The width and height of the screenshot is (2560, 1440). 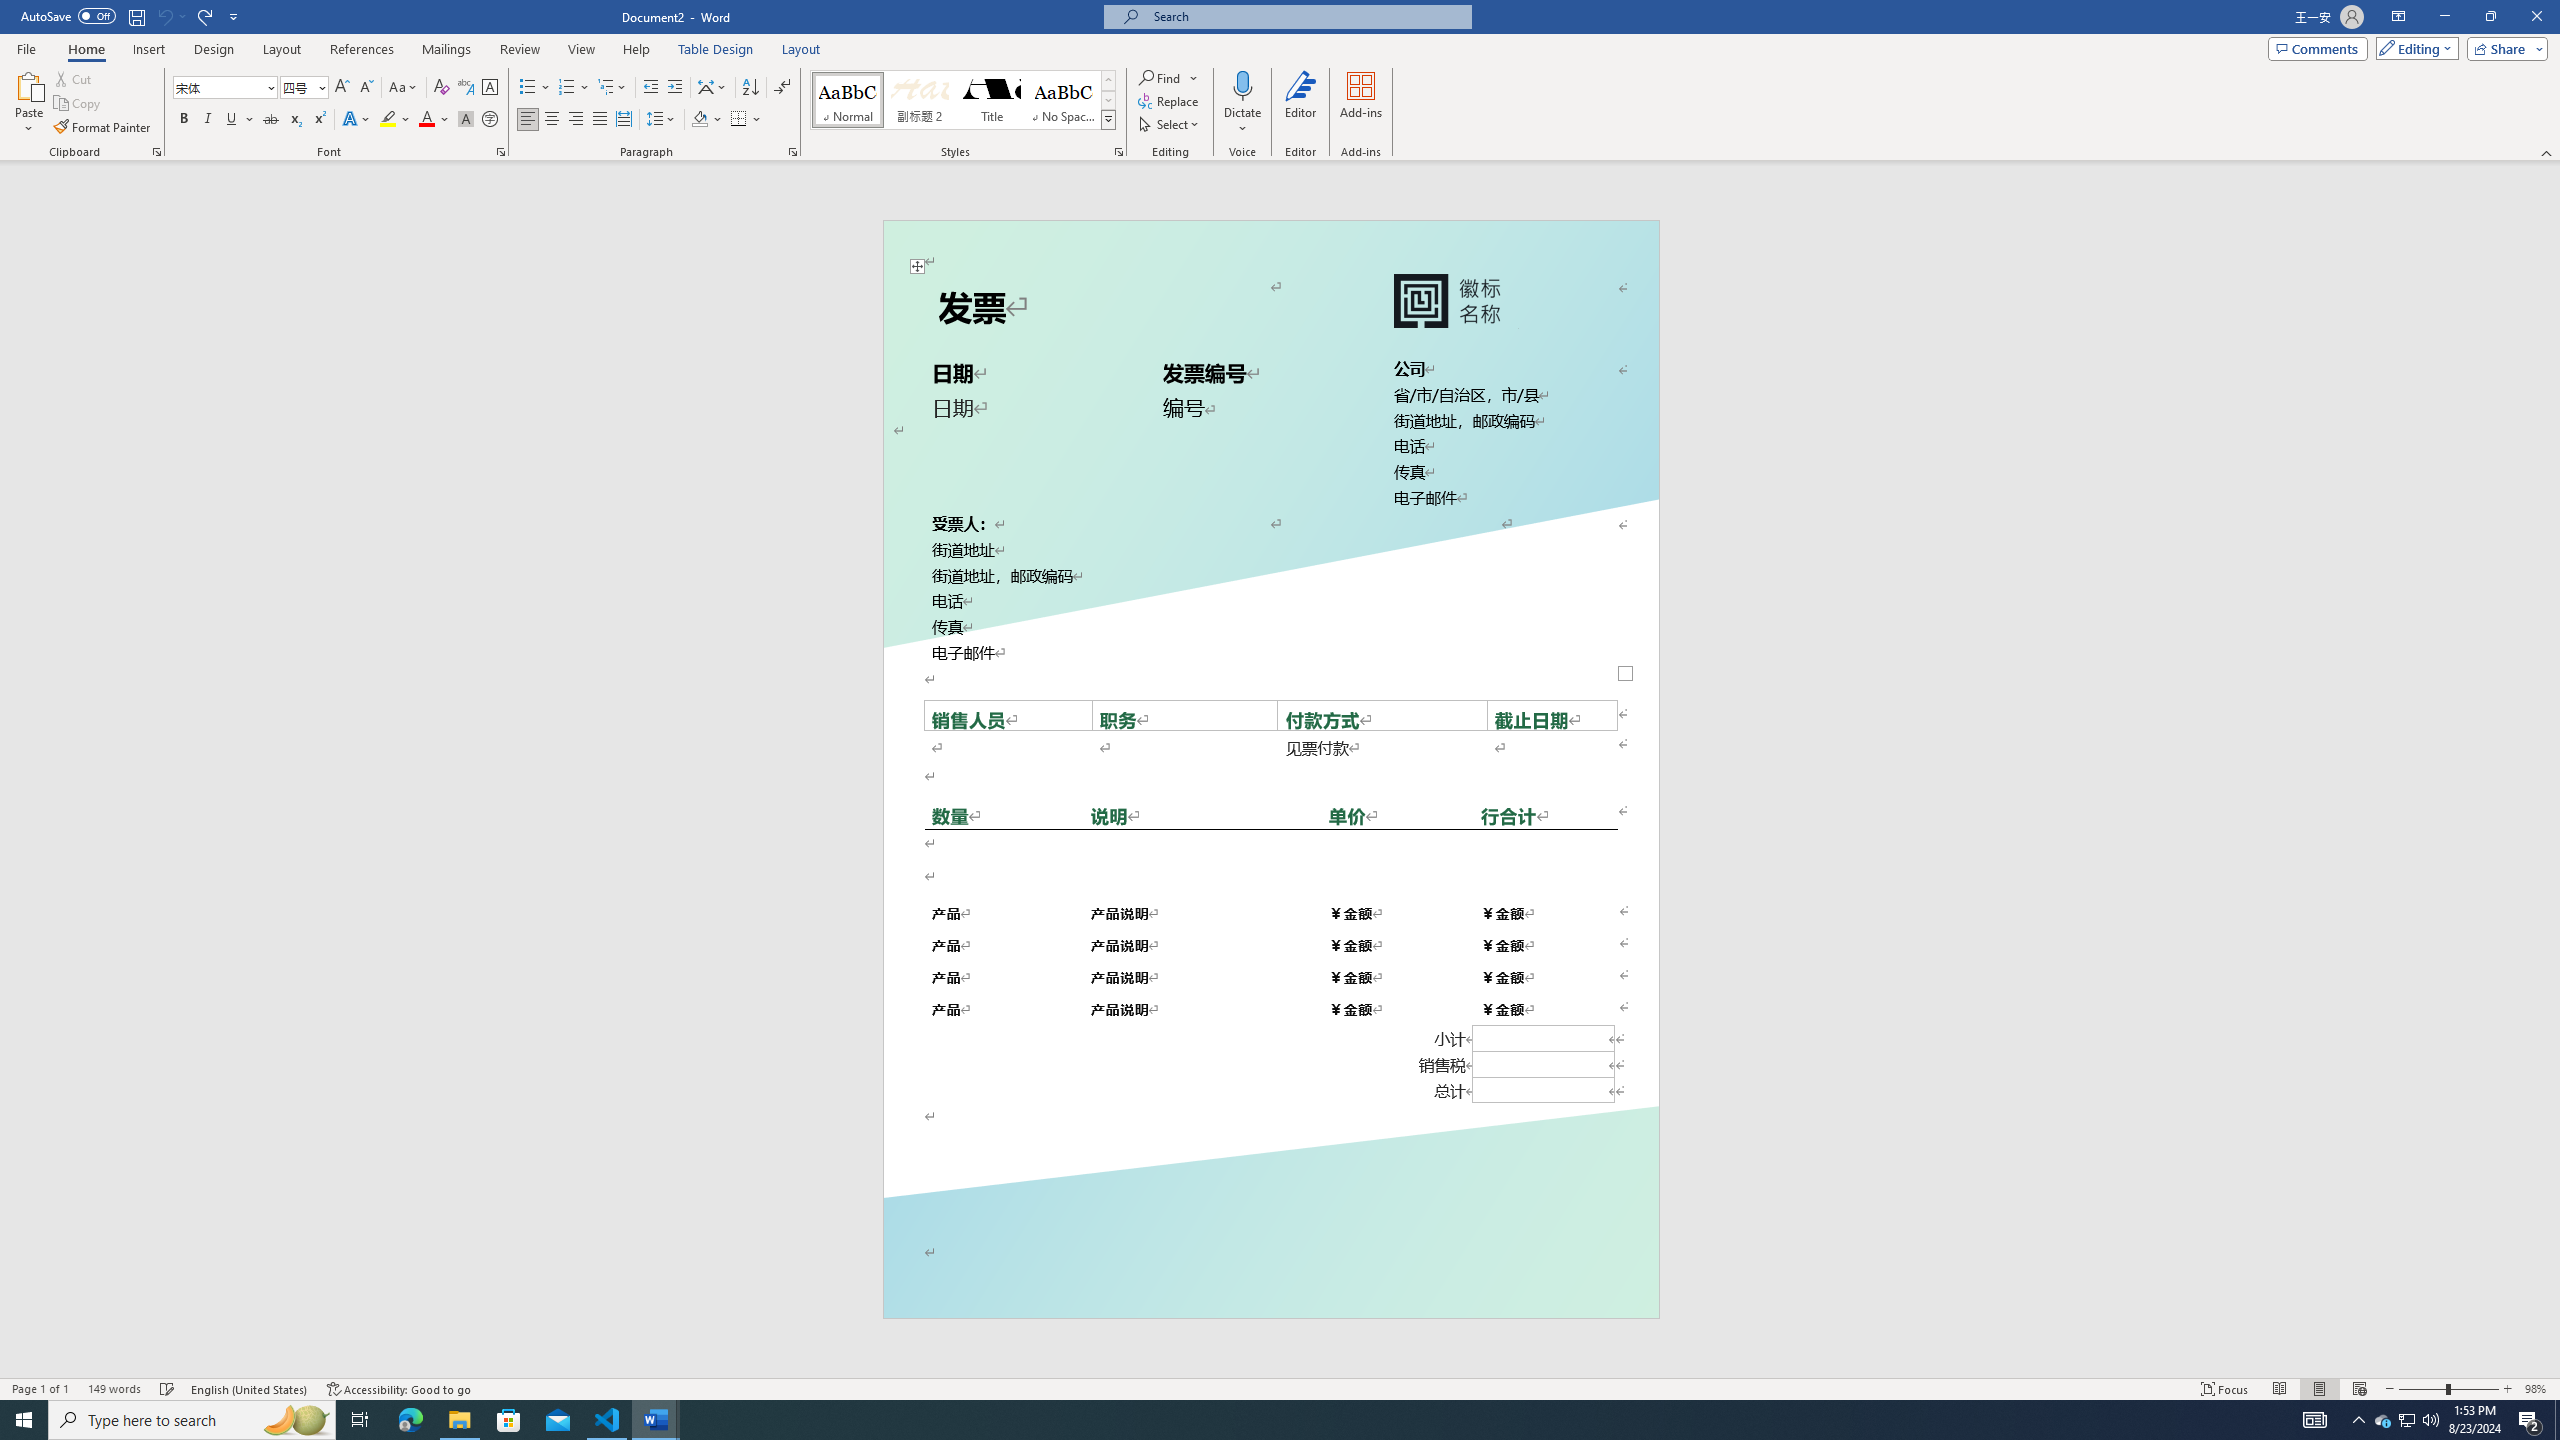 I want to click on Font Color Red, so click(x=426, y=120).